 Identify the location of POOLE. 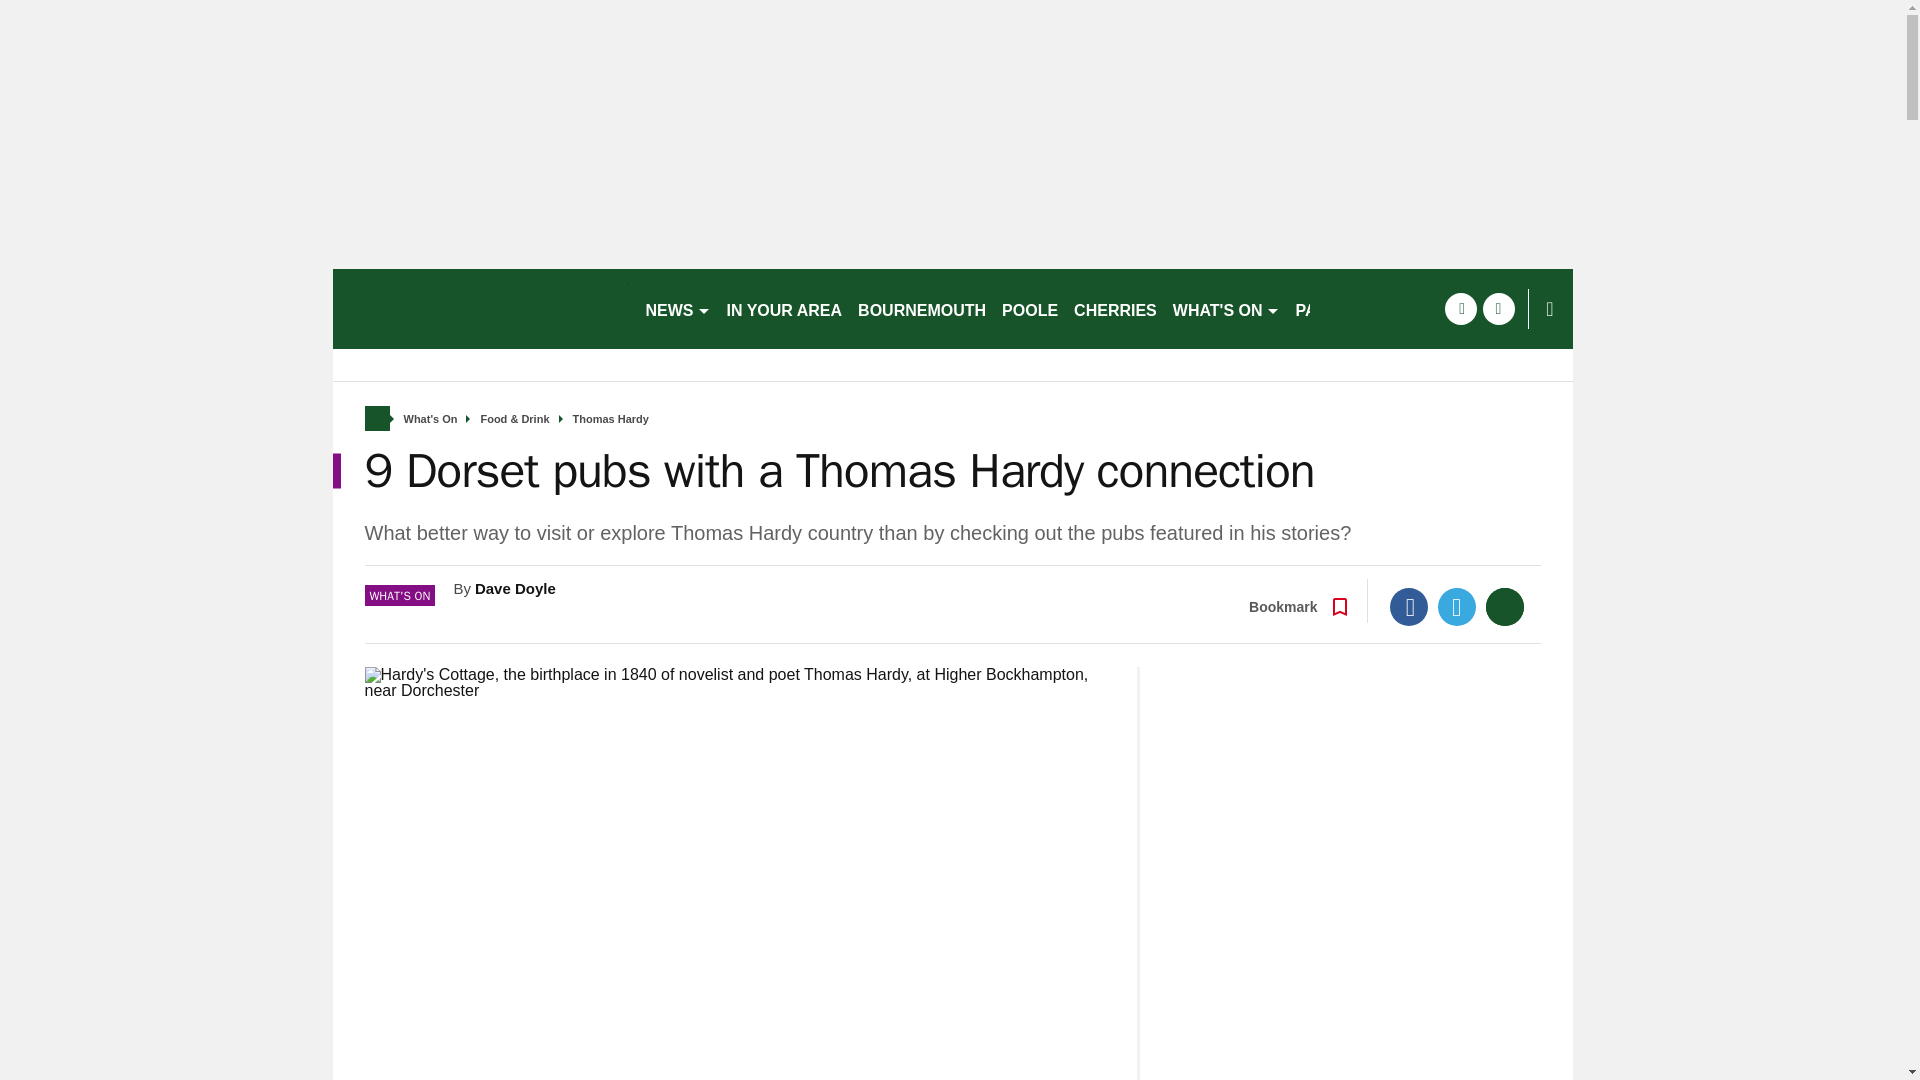
(1030, 308).